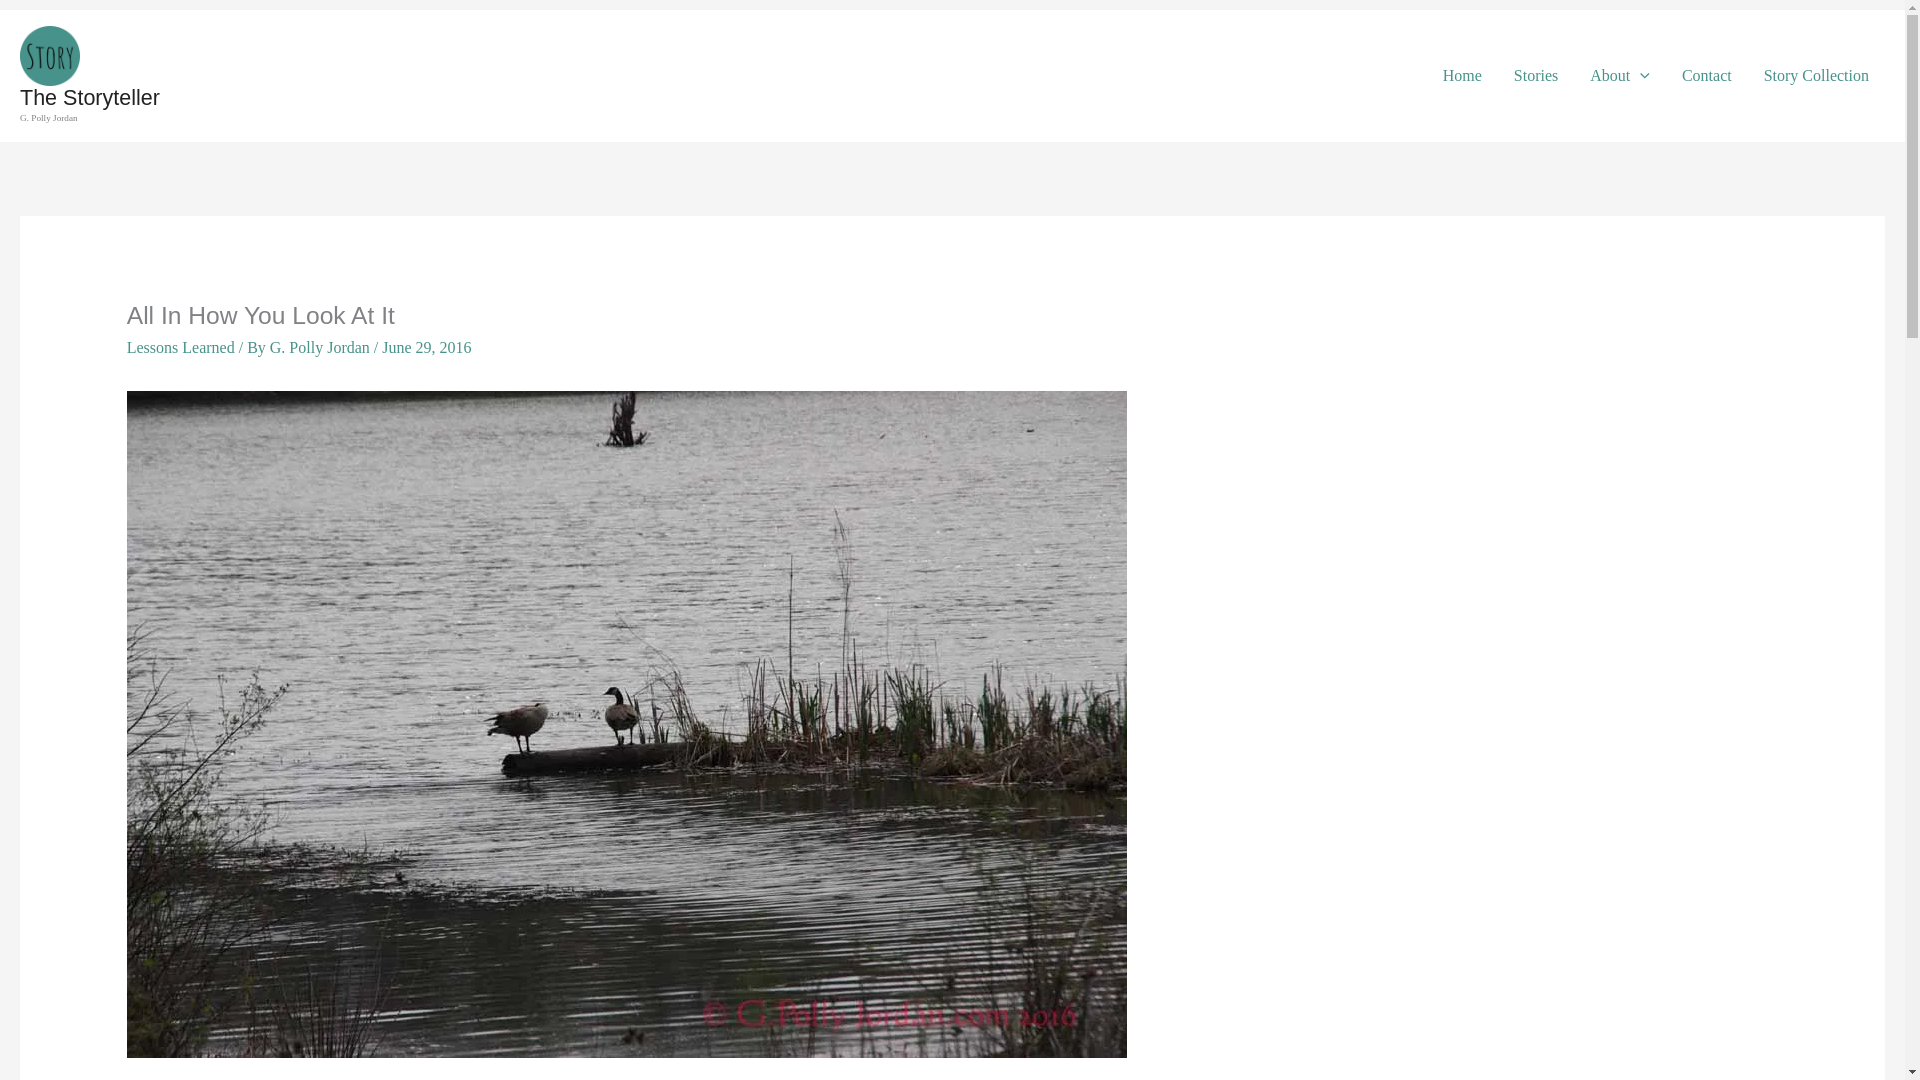  Describe the element at coordinates (1620, 76) in the screenshot. I see `About` at that location.